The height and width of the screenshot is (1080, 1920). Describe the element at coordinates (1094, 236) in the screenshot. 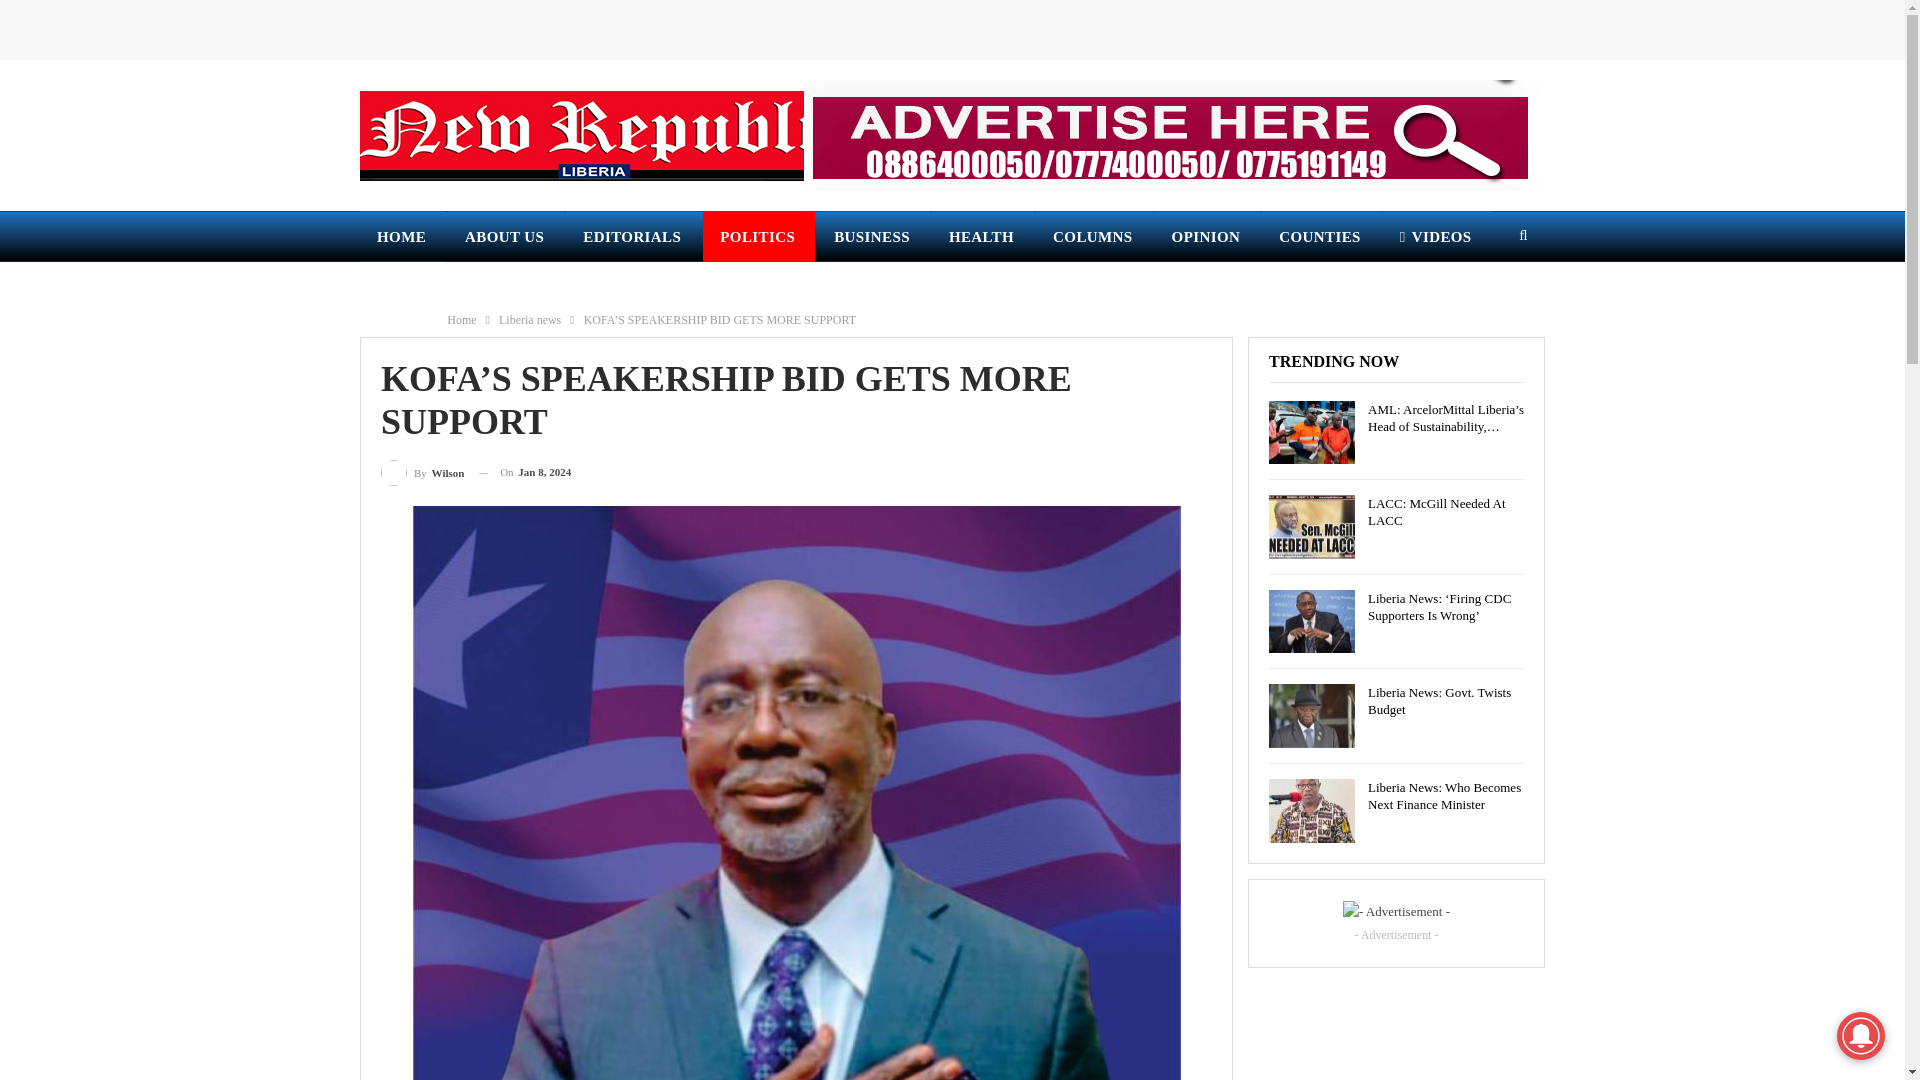

I see `COLUMNS` at that location.